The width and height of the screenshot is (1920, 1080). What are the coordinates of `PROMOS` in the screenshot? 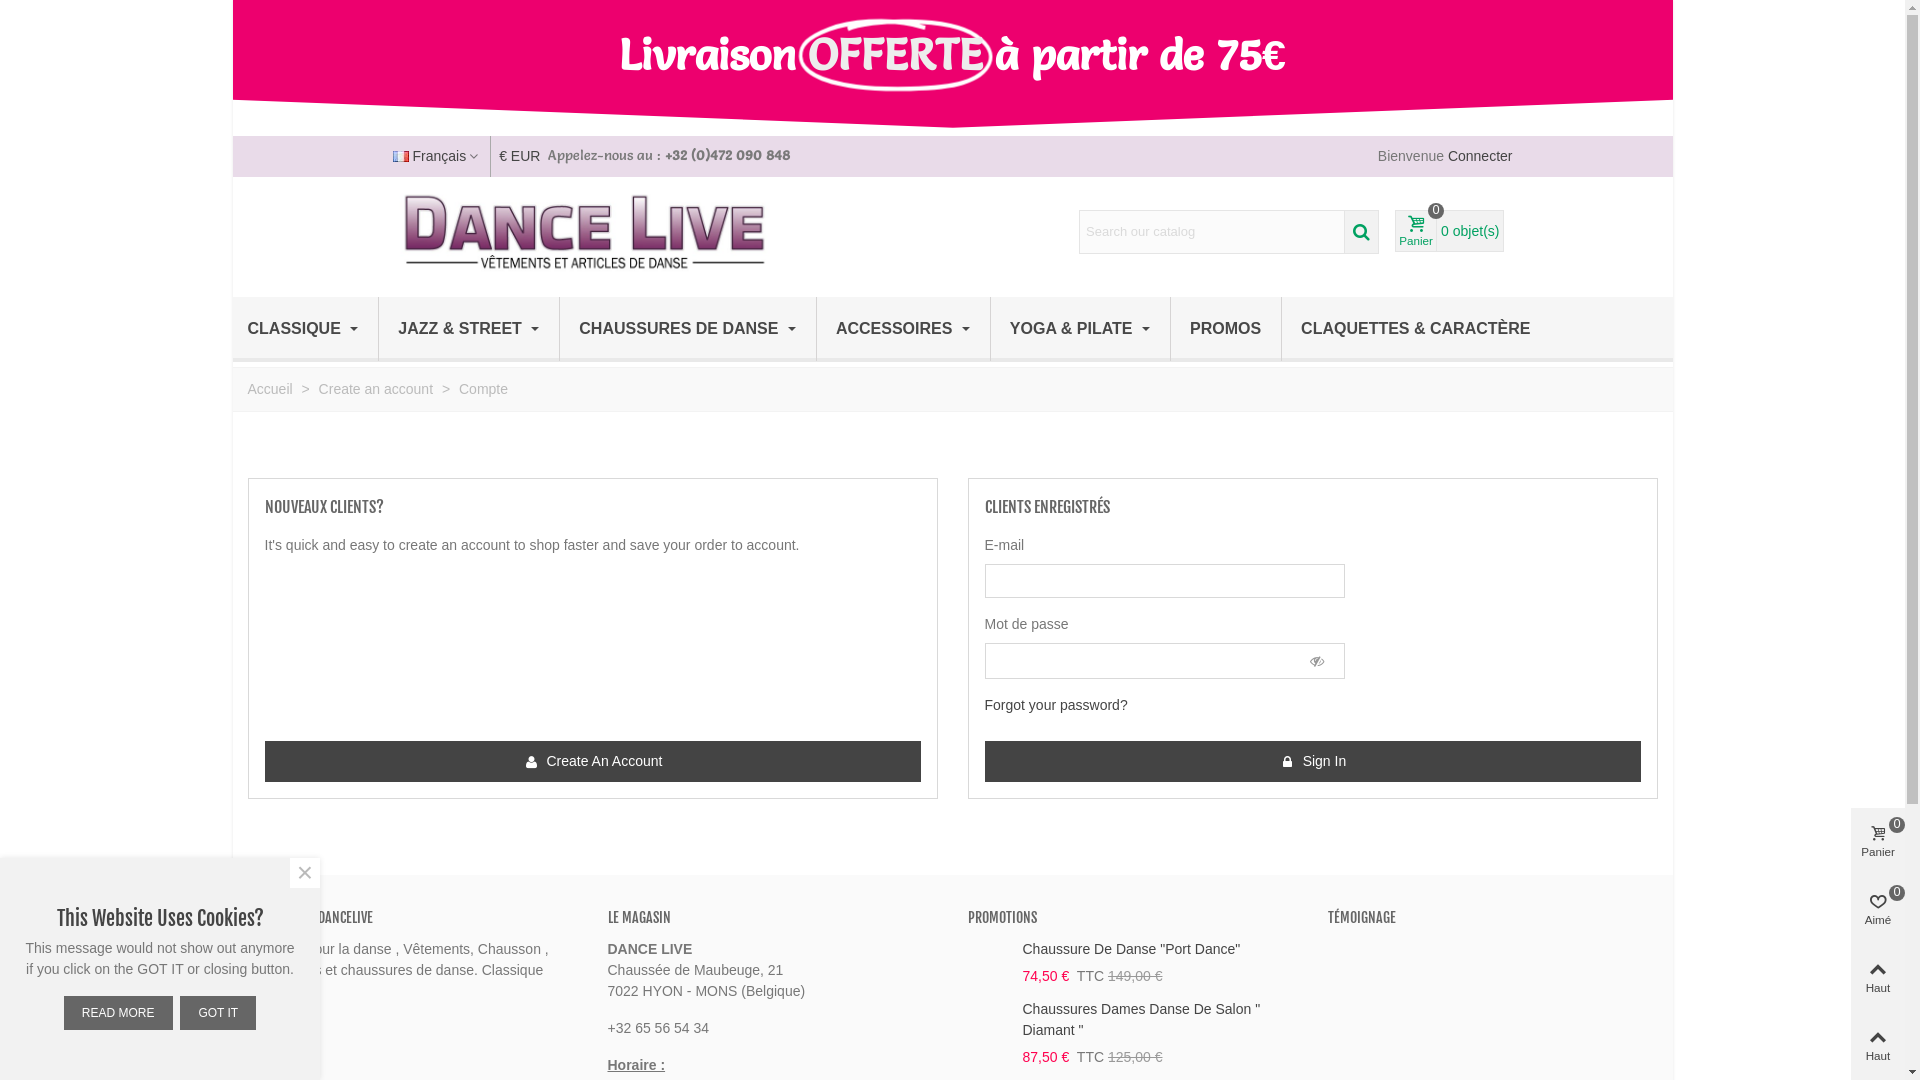 It's located at (1226, 329).